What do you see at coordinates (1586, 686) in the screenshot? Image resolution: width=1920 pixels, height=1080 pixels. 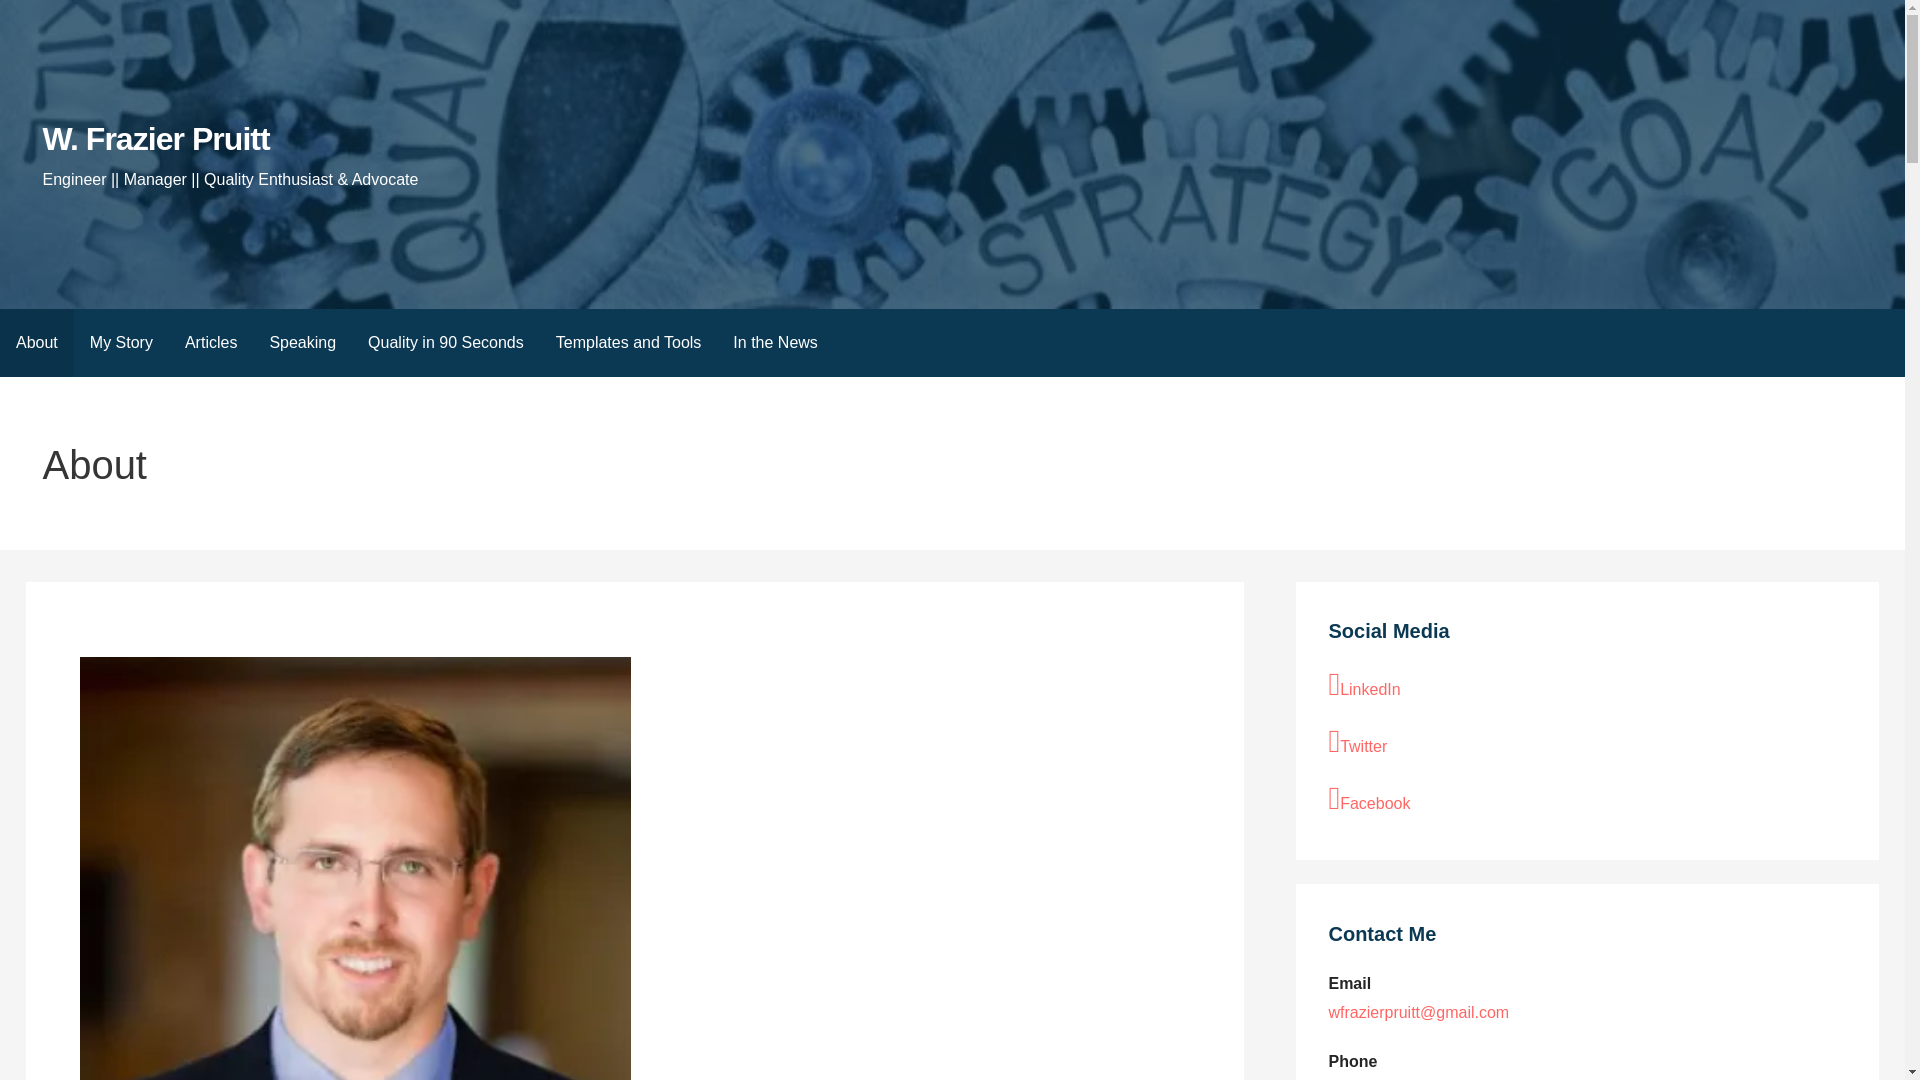 I see `LinkedIn` at bounding box center [1586, 686].